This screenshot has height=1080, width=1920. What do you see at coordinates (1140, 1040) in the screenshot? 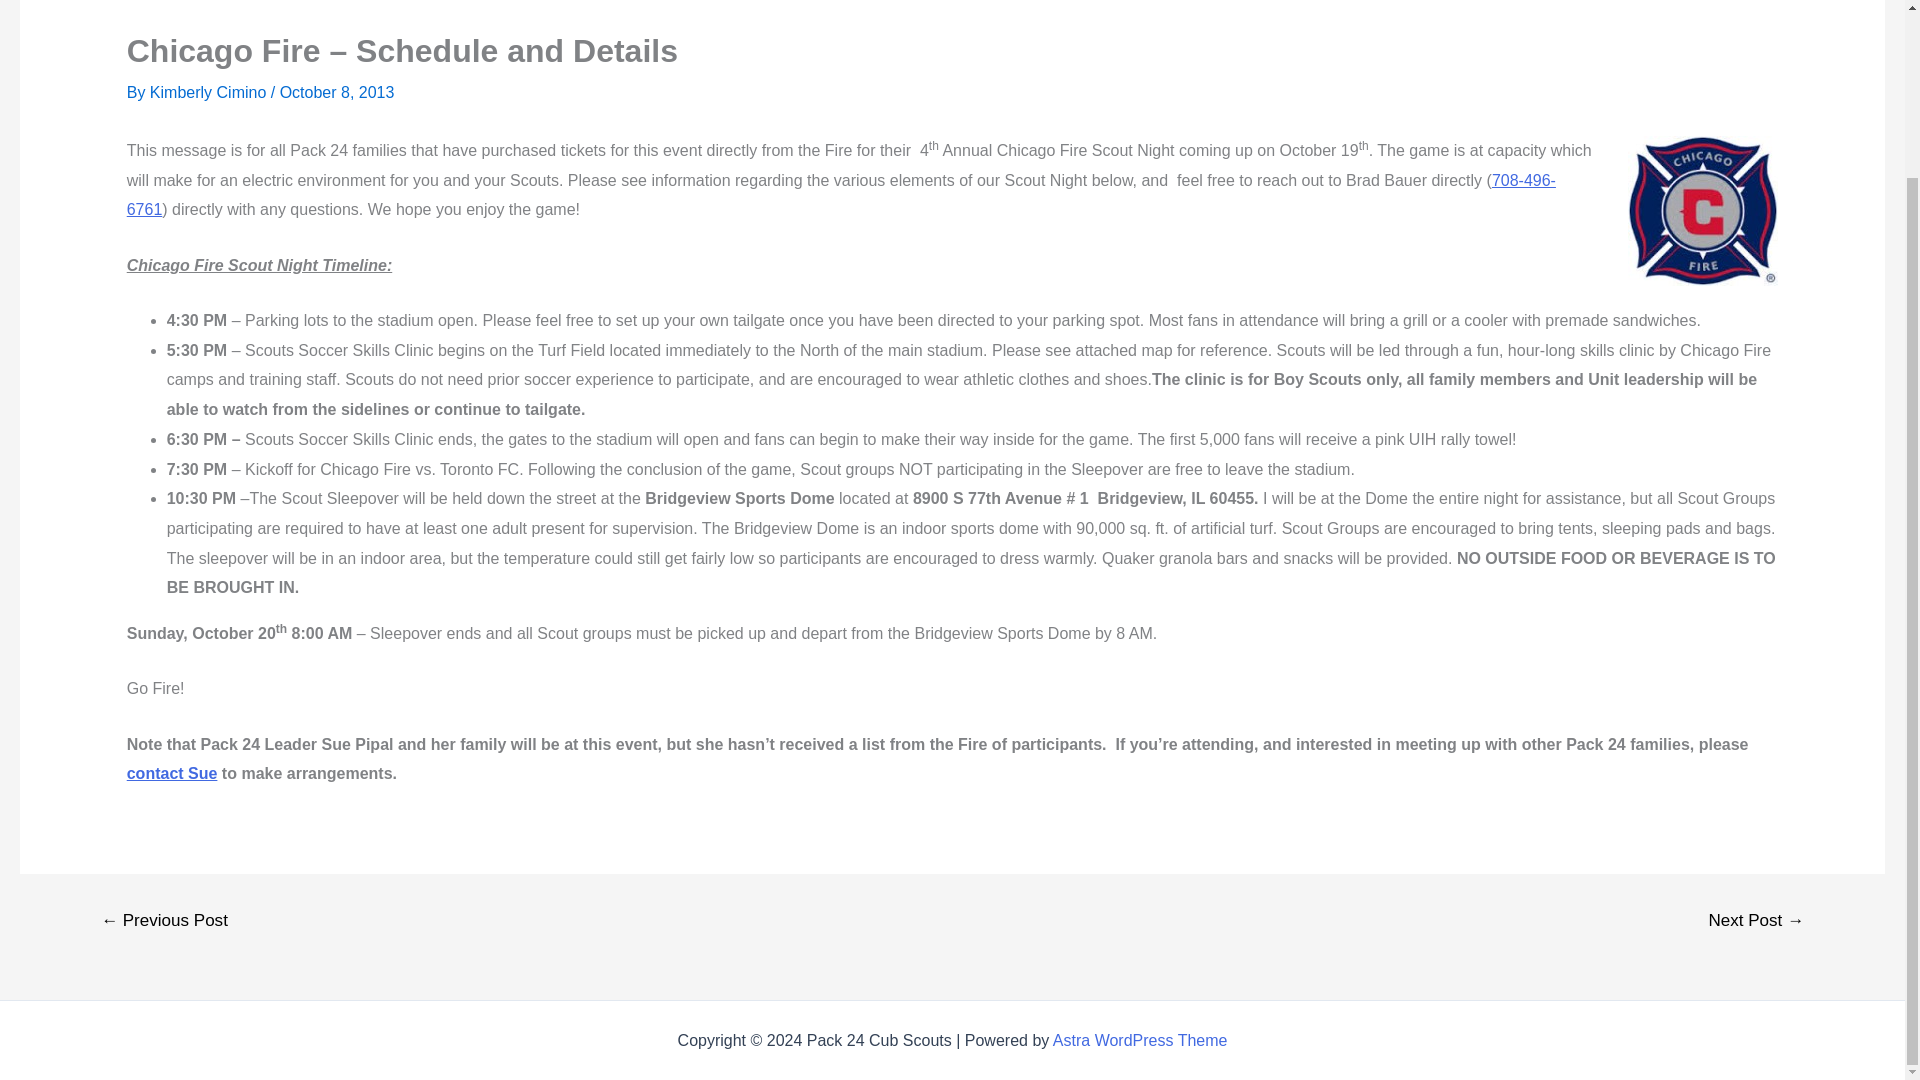
I see `Astra WordPress Theme` at bounding box center [1140, 1040].